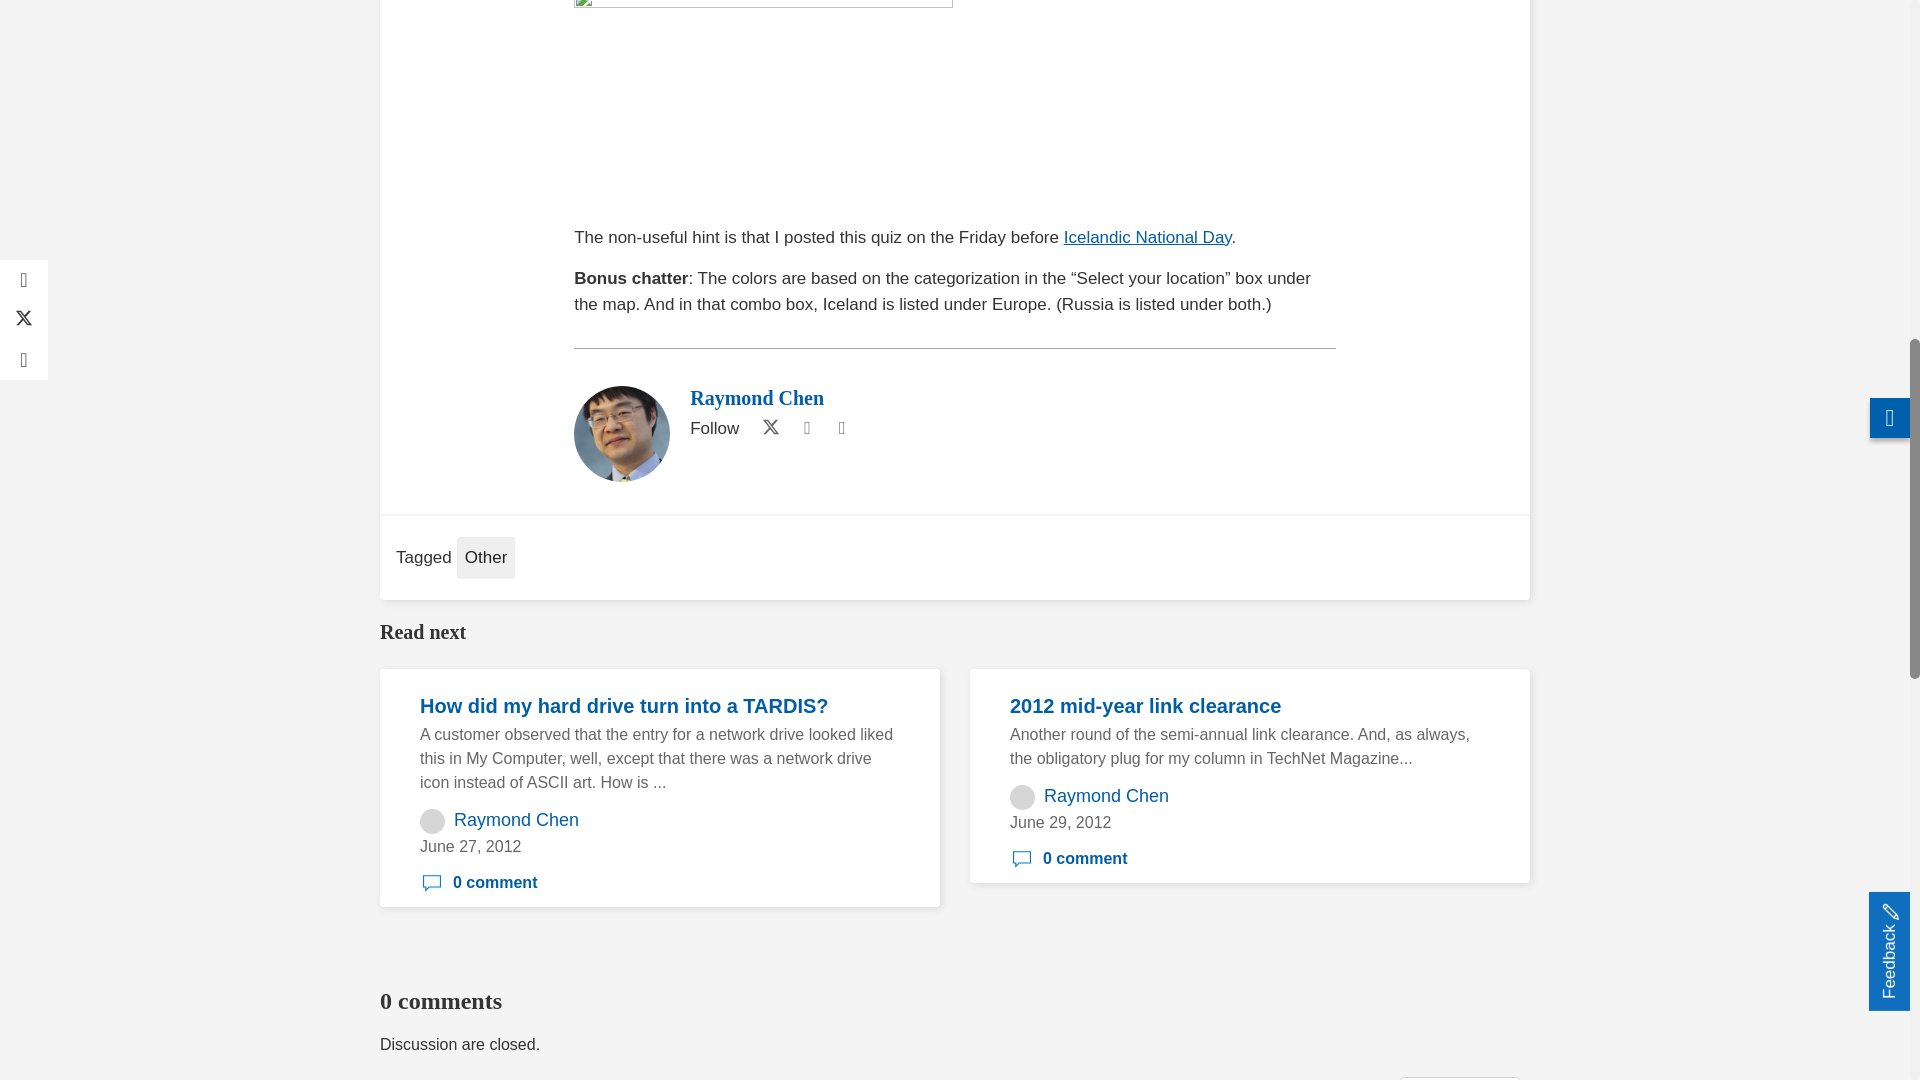 The width and height of the screenshot is (1920, 1080). Describe the element at coordinates (766, 428) in the screenshot. I see `Twitter` at that location.